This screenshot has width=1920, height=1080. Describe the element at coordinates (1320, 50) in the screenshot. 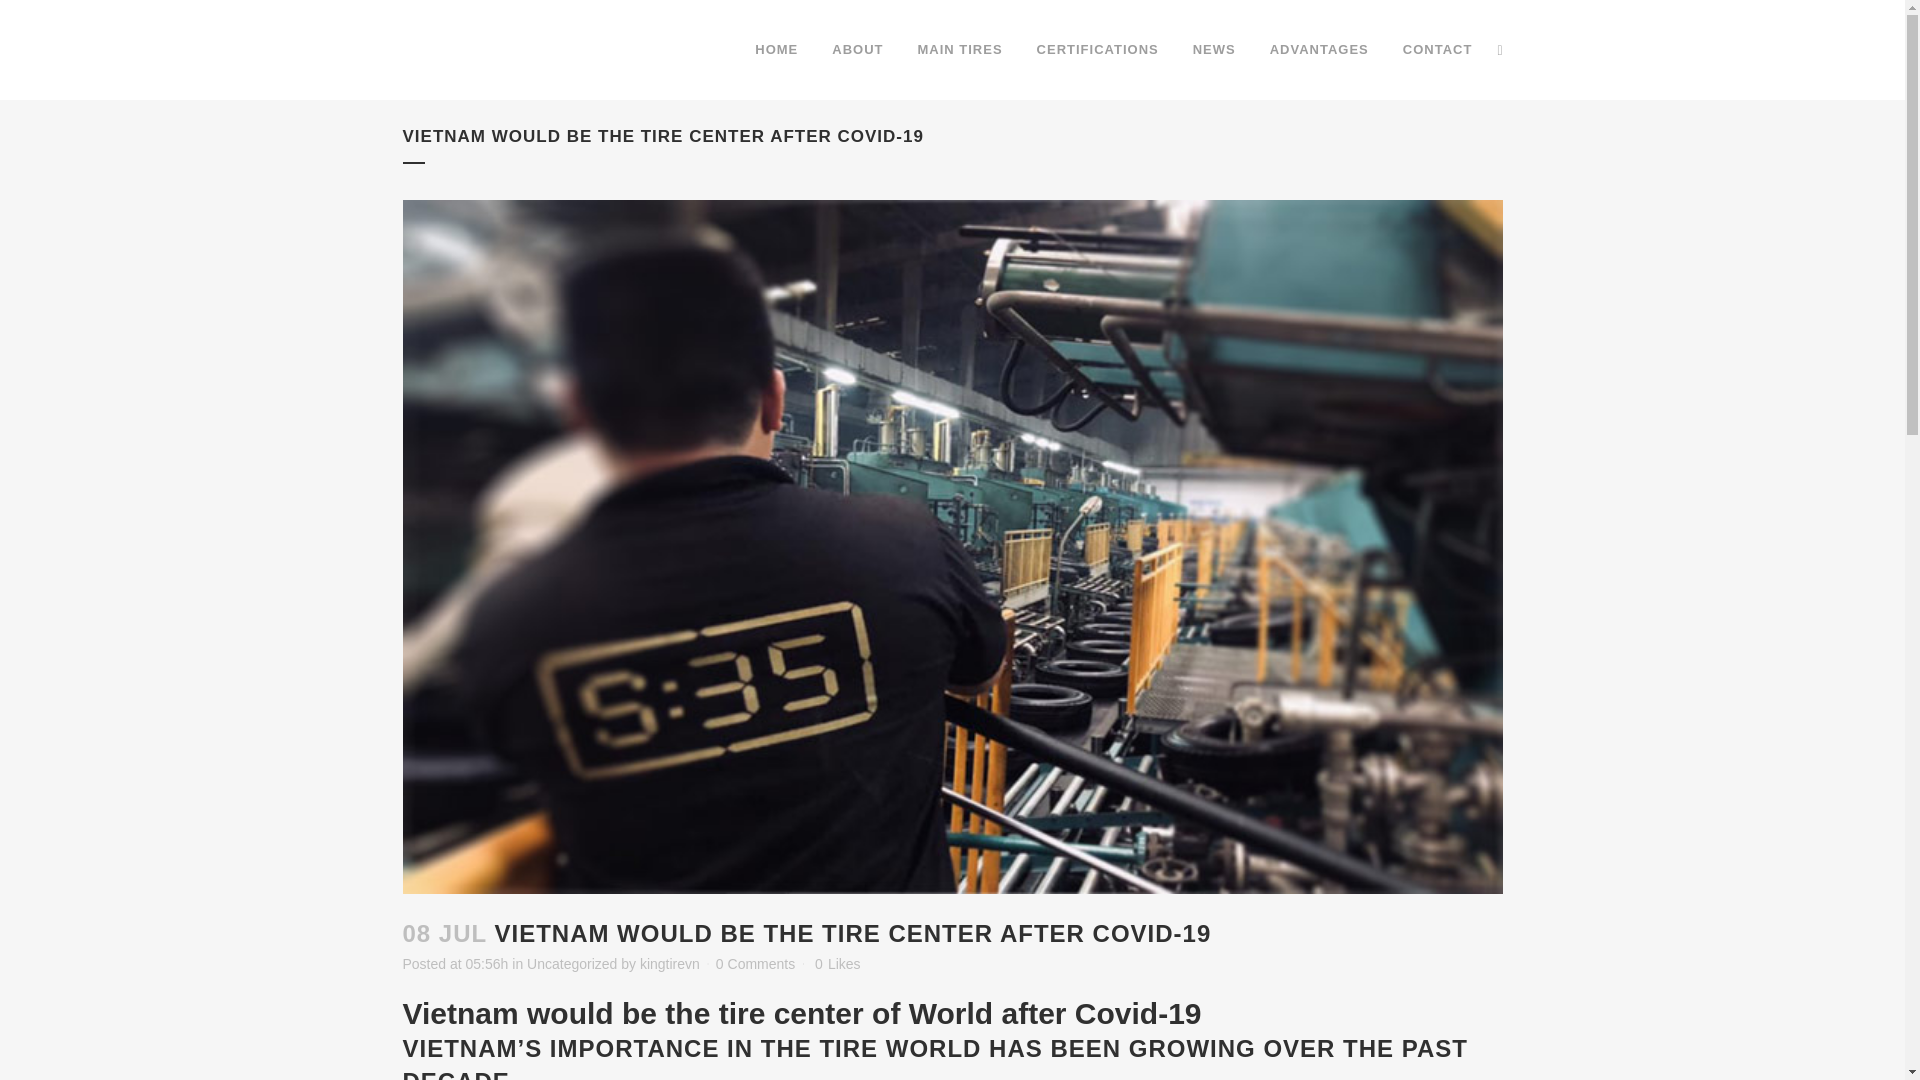

I see `ADVANTAGES` at that location.